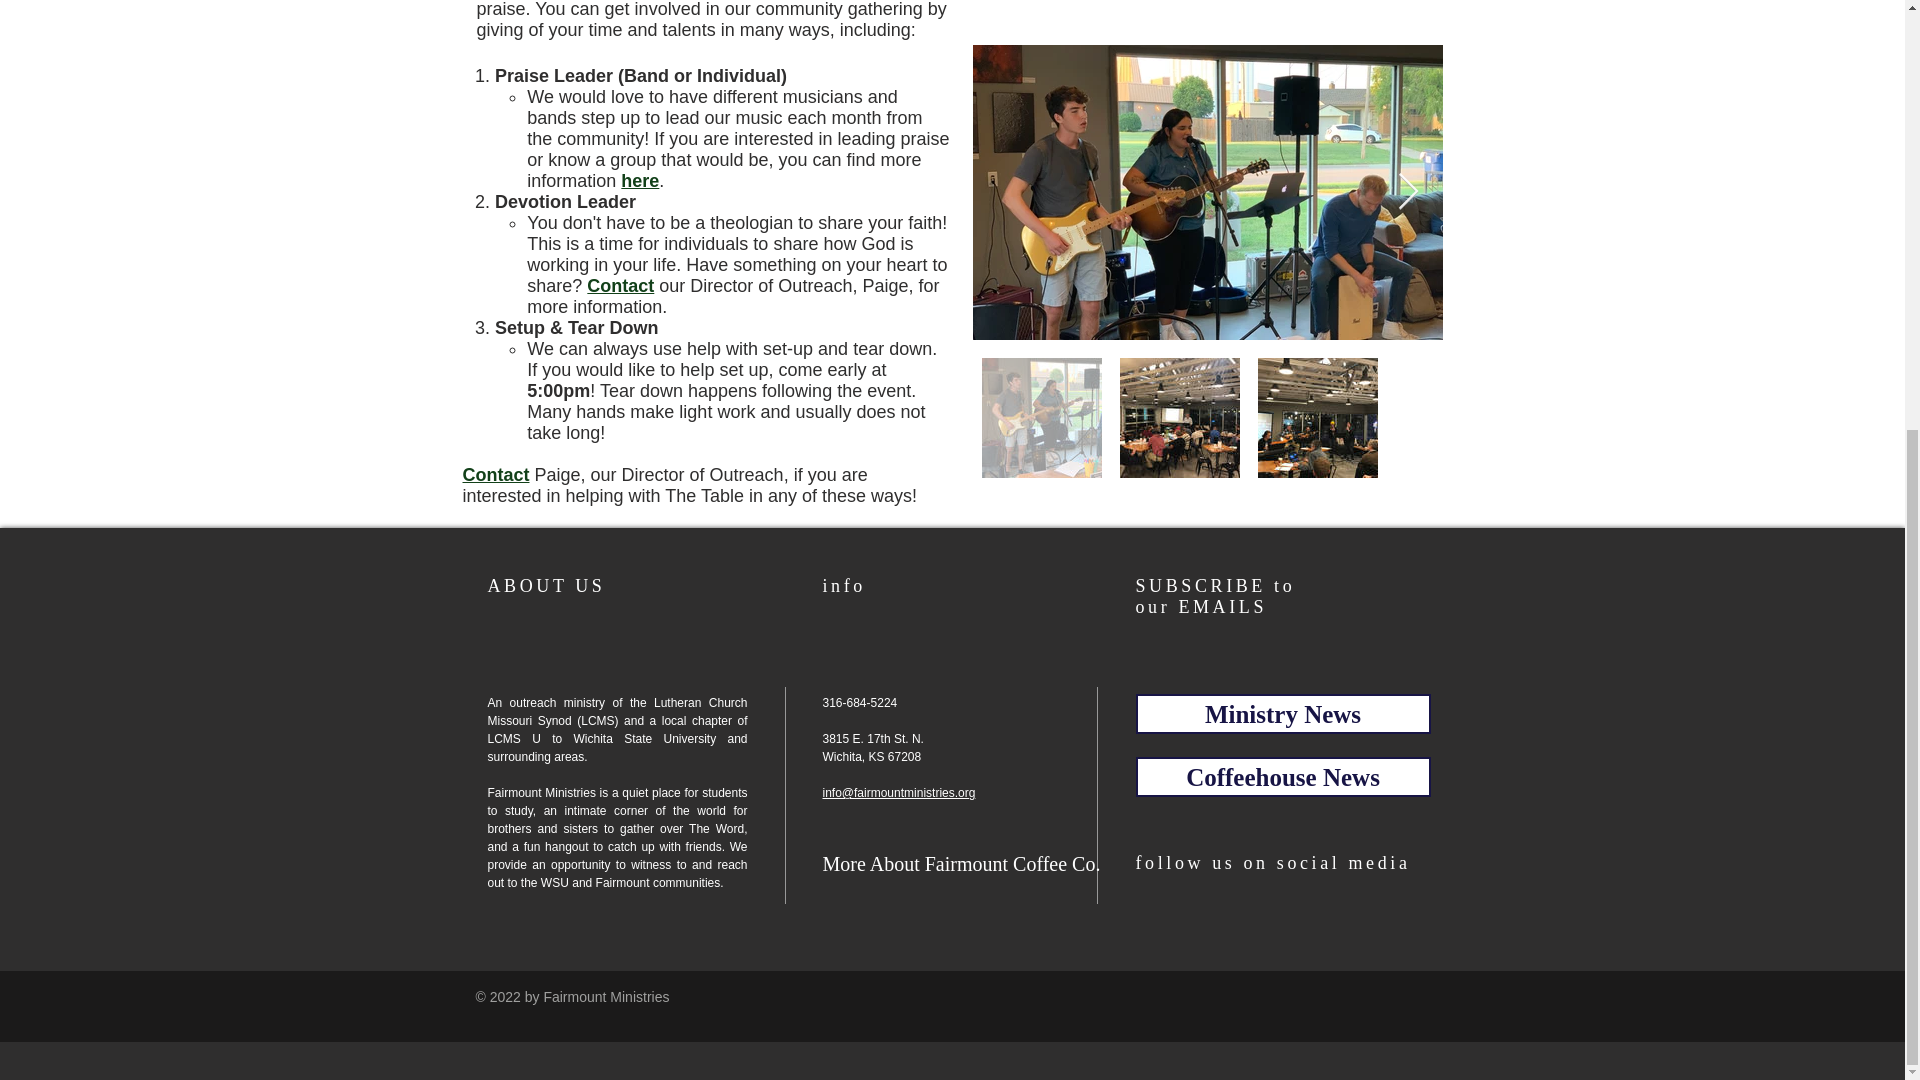 The image size is (1920, 1080). Describe the element at coordinates (960, 864) in the screenshot. I see `More About Fairmount Coffee Co.` at that location.